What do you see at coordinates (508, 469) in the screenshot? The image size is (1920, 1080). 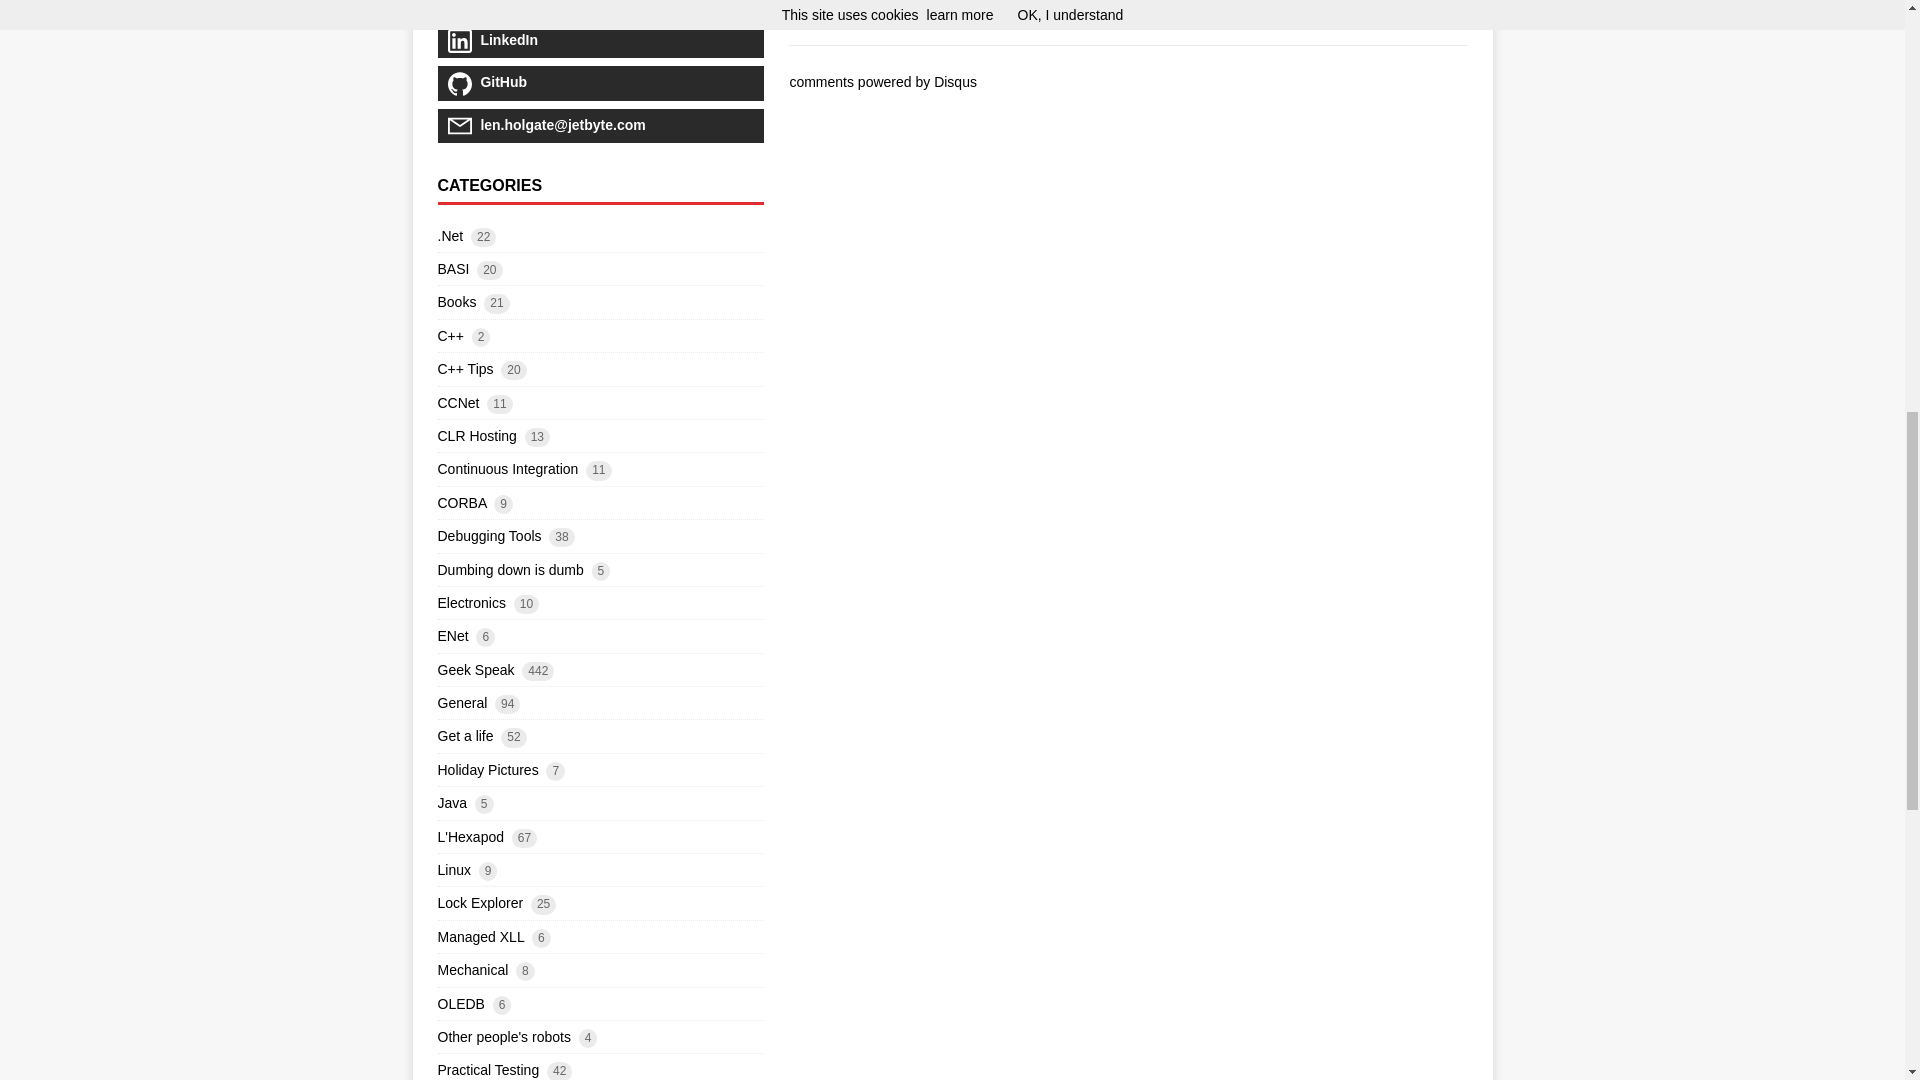 I see `Continuous Integration` at bounding box center [508, 469].